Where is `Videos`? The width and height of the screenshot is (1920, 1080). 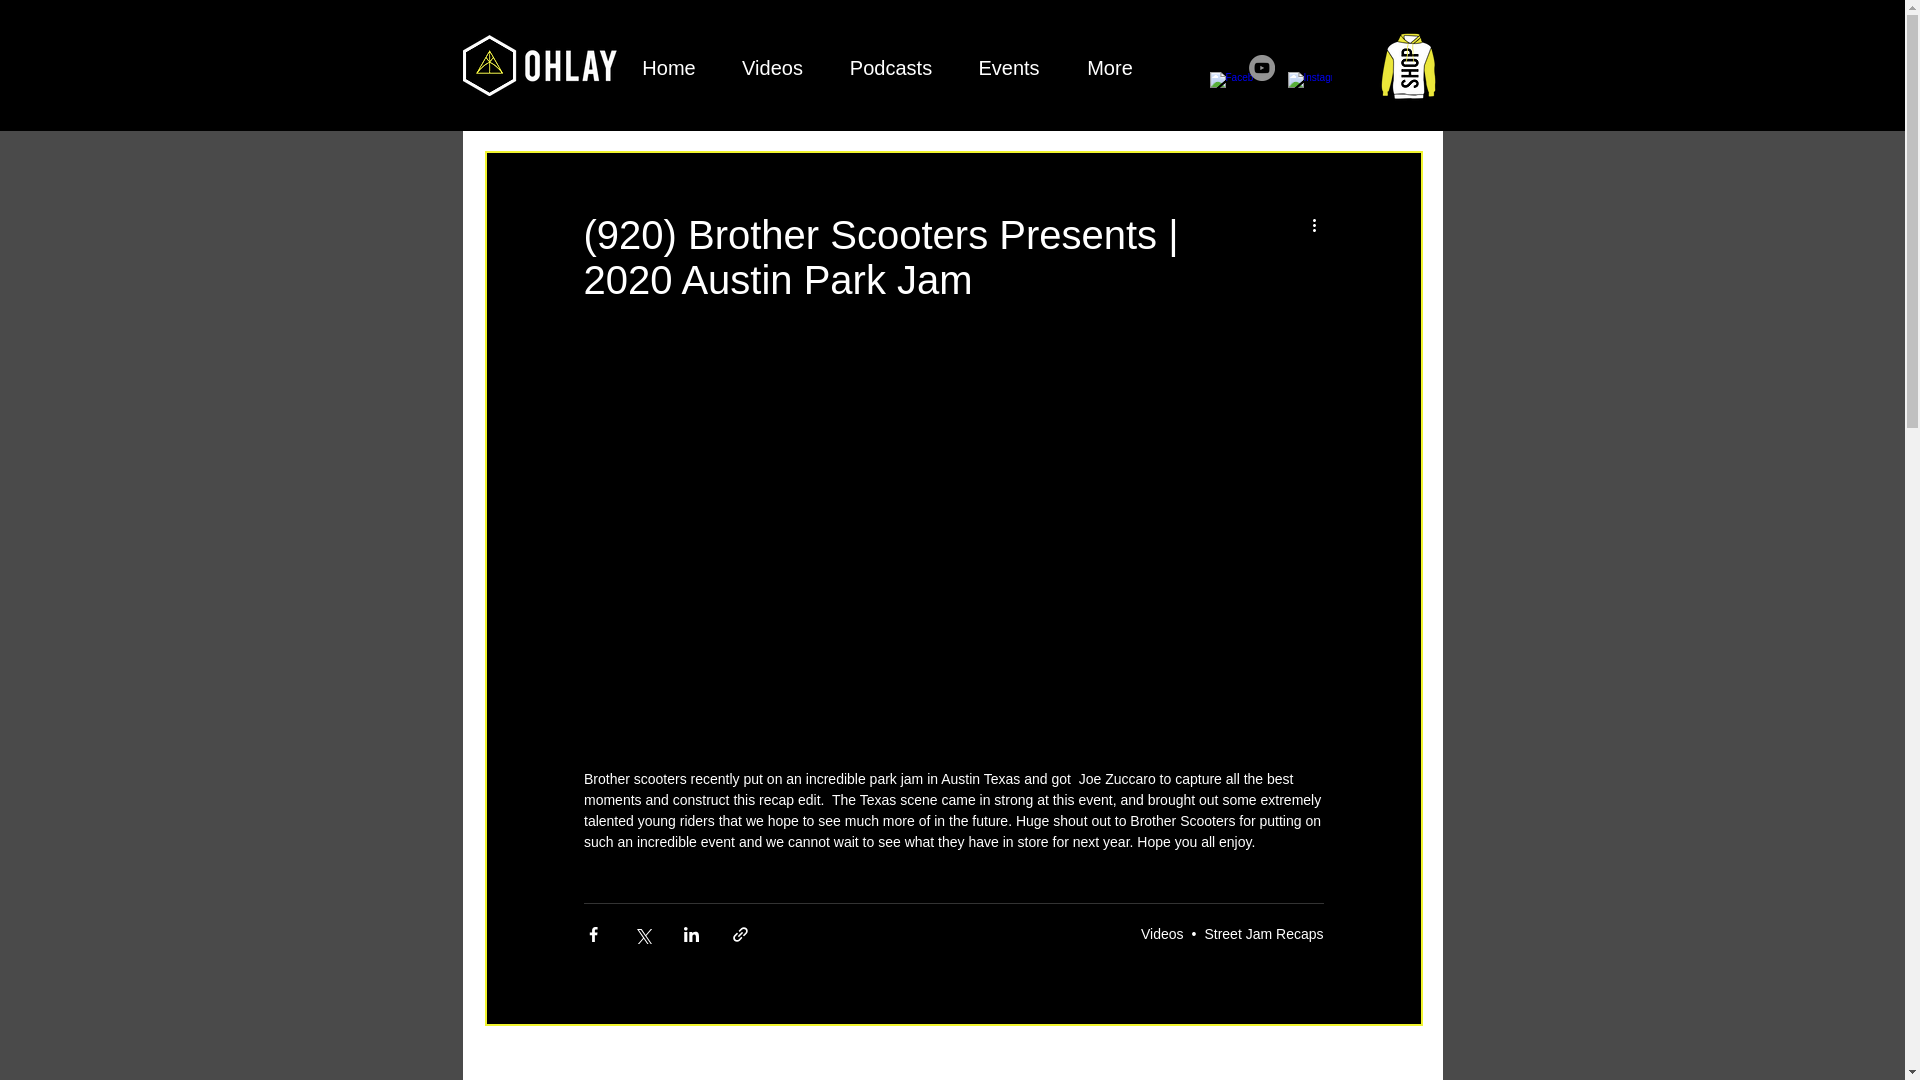 Videos is located at coordinates (772, 68).